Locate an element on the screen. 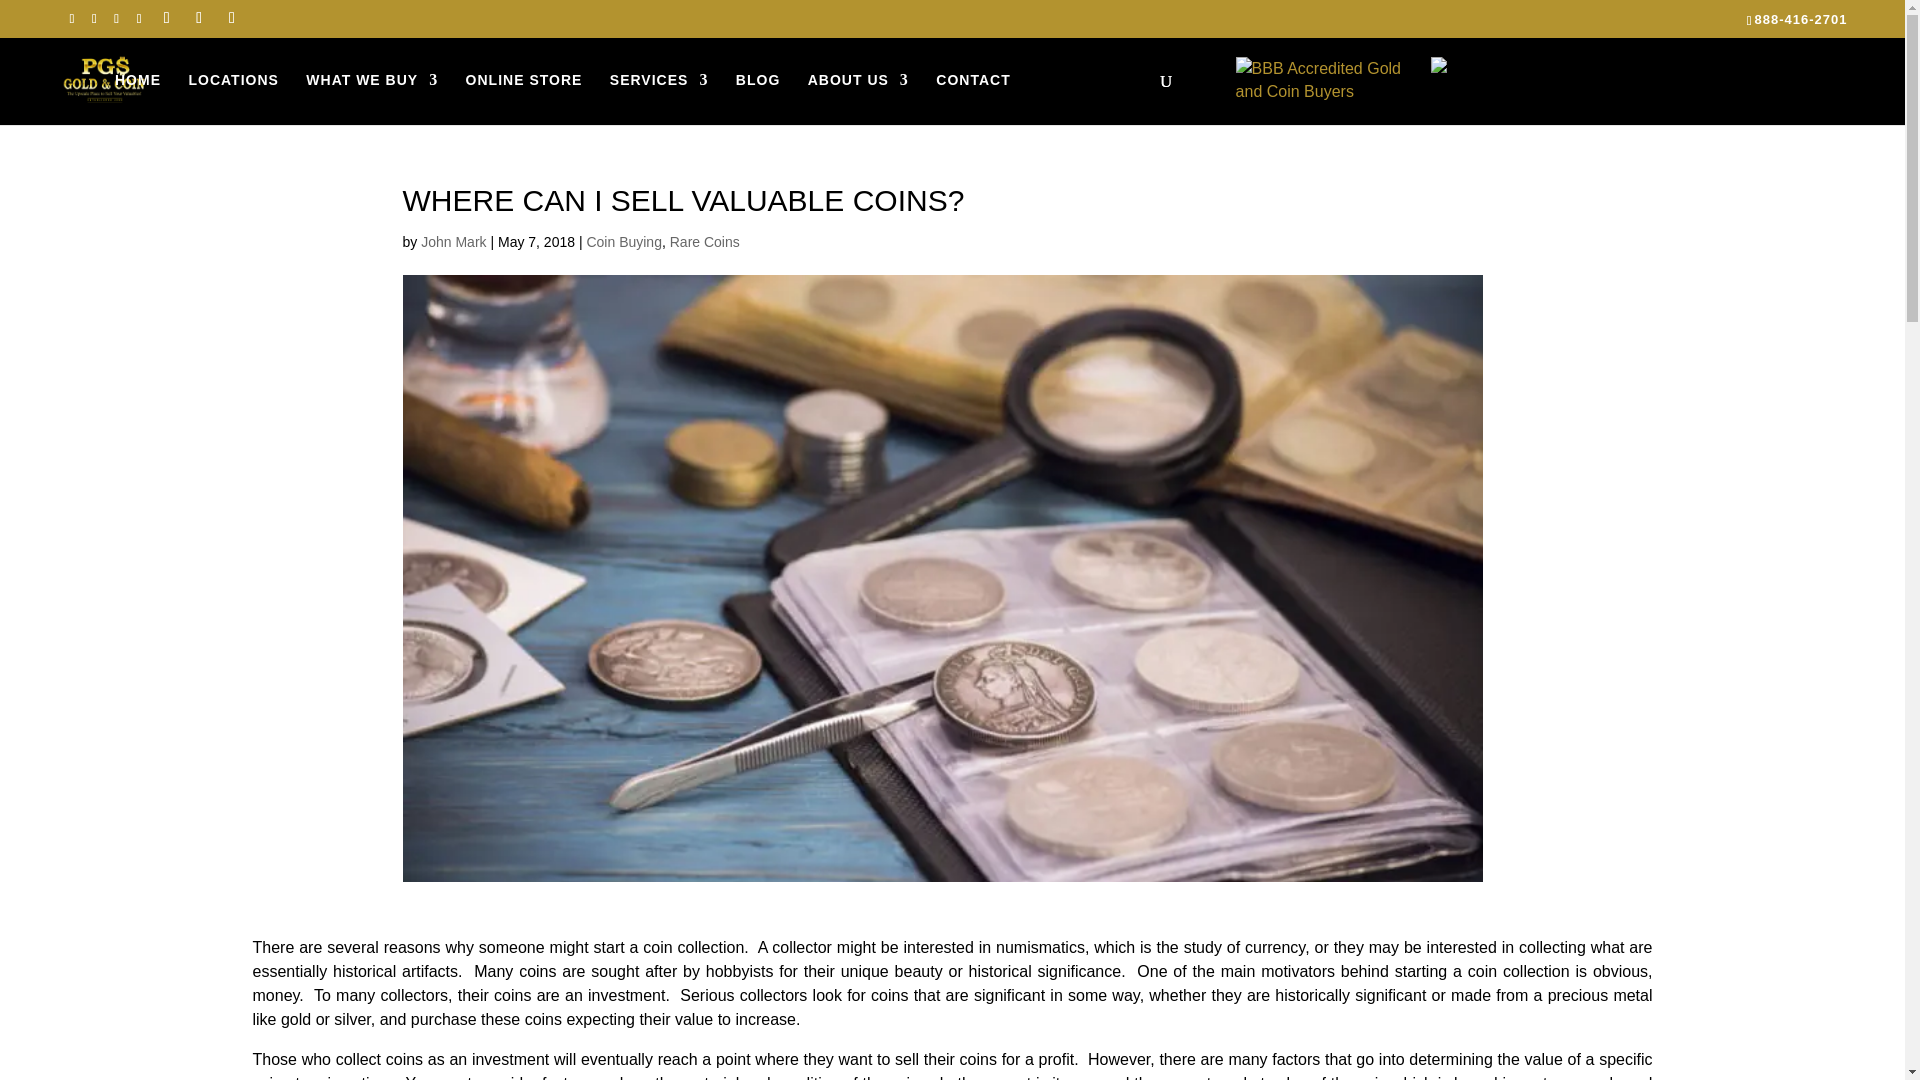 This screenshot has width=1920, height=1080. bbb-a-plus-accredited-logo is located at coordinates (1326, 78).